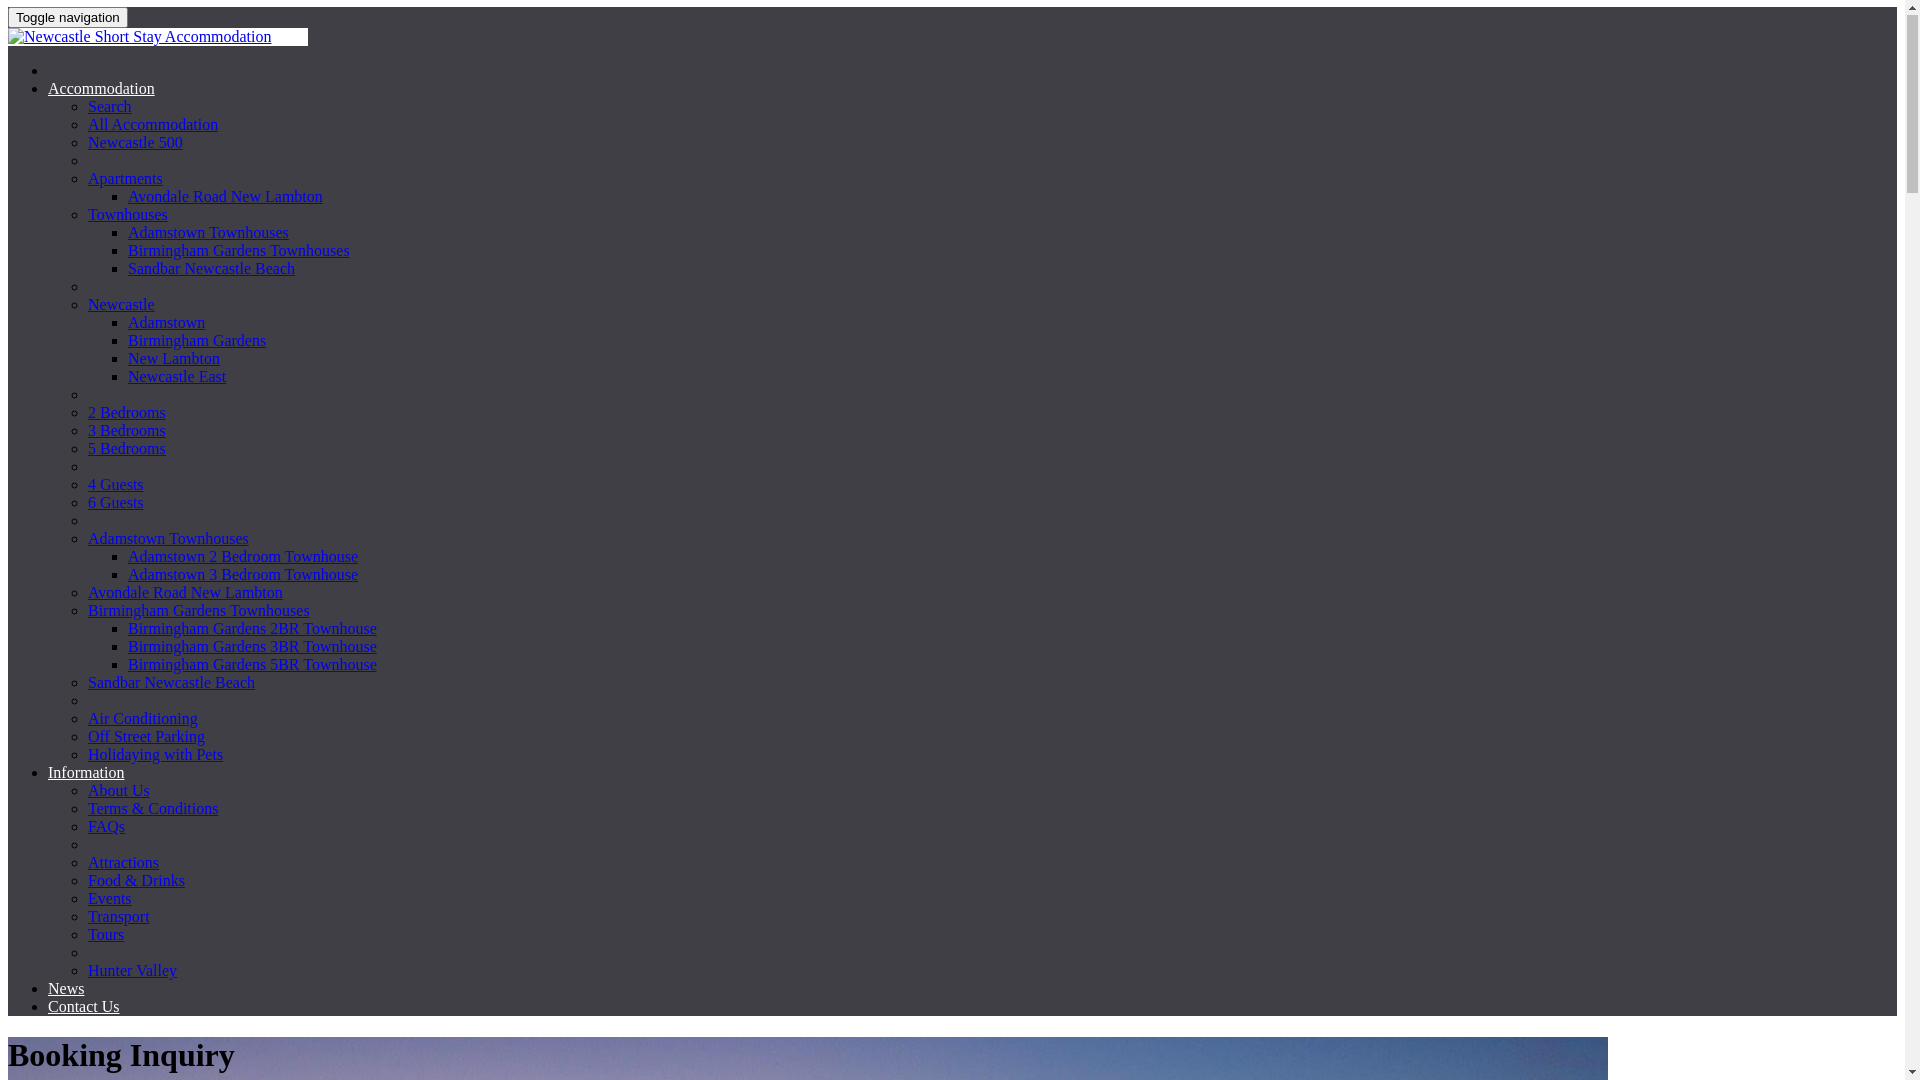  I want to click on Adamstown Townhouses, so click(168, 540).